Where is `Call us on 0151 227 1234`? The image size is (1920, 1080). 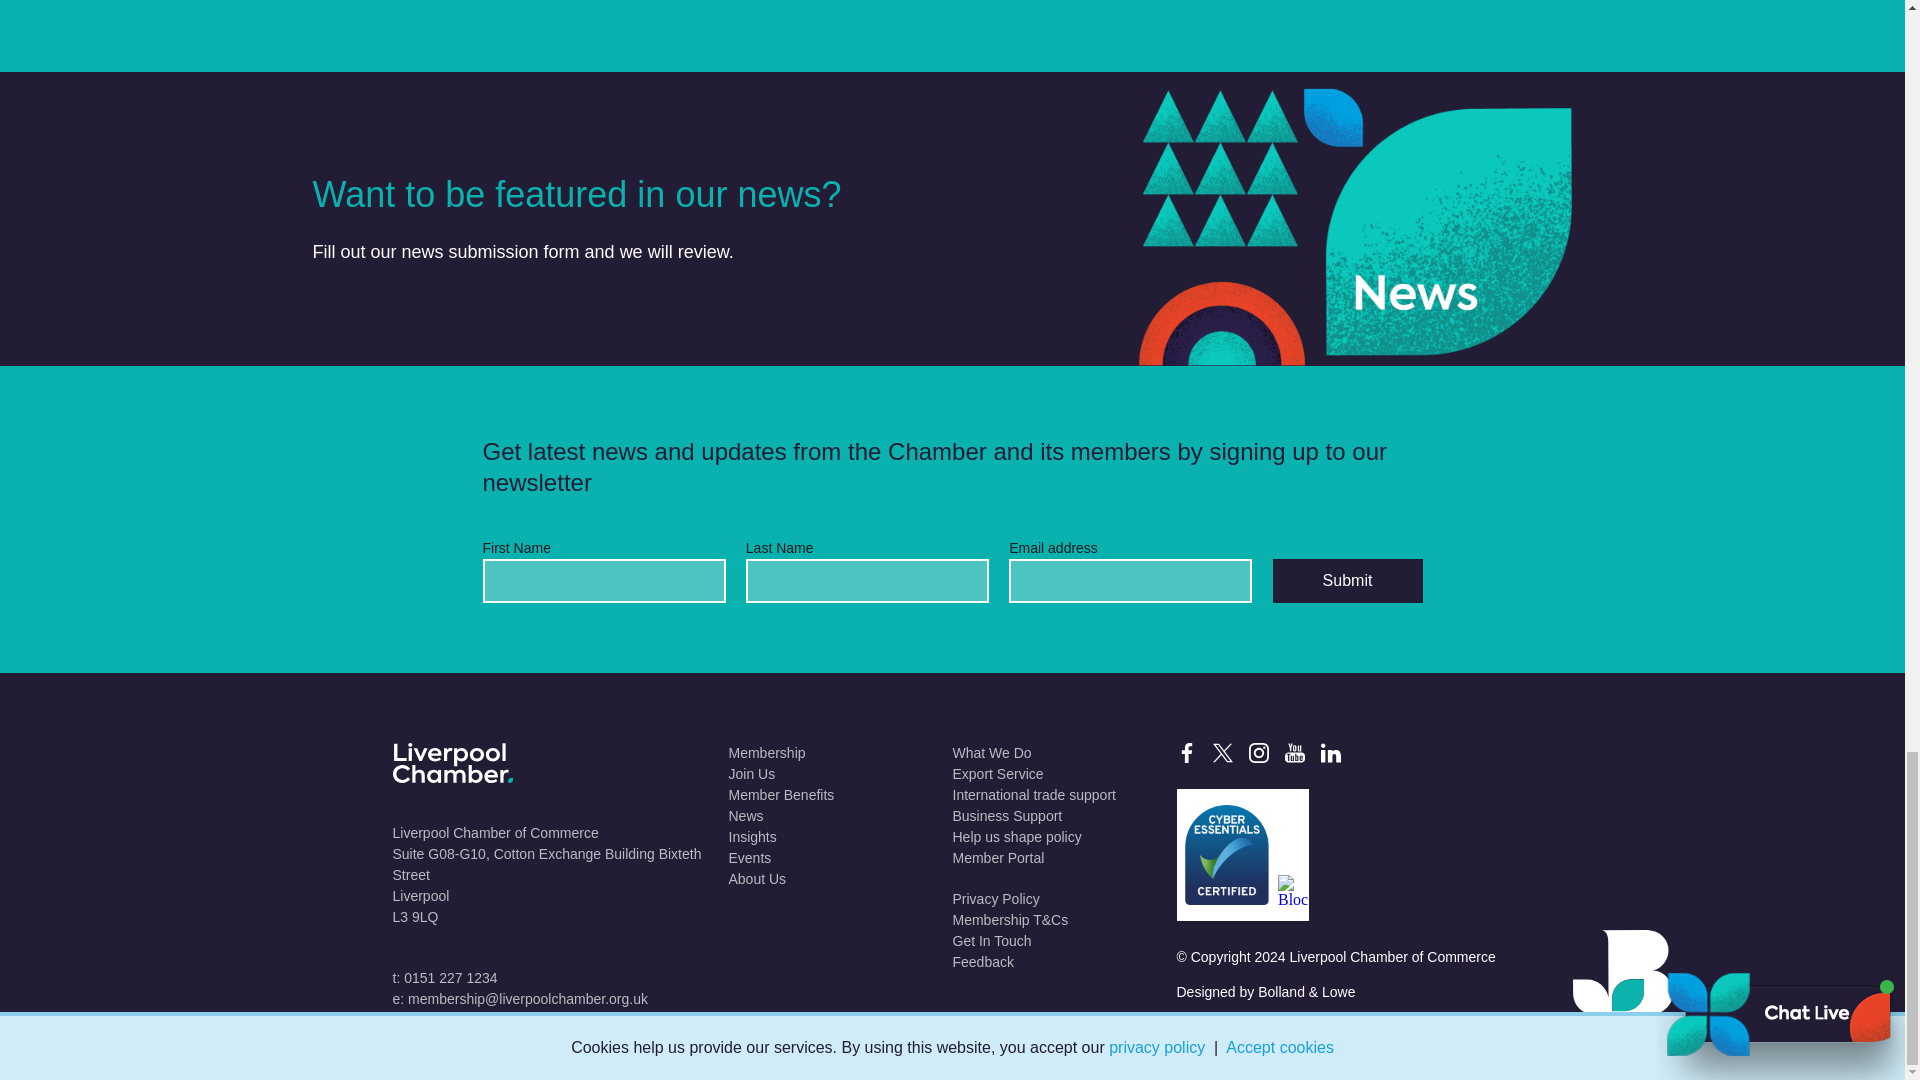 Call us on 0151 227 1234 is located at coordinates (444, 978).